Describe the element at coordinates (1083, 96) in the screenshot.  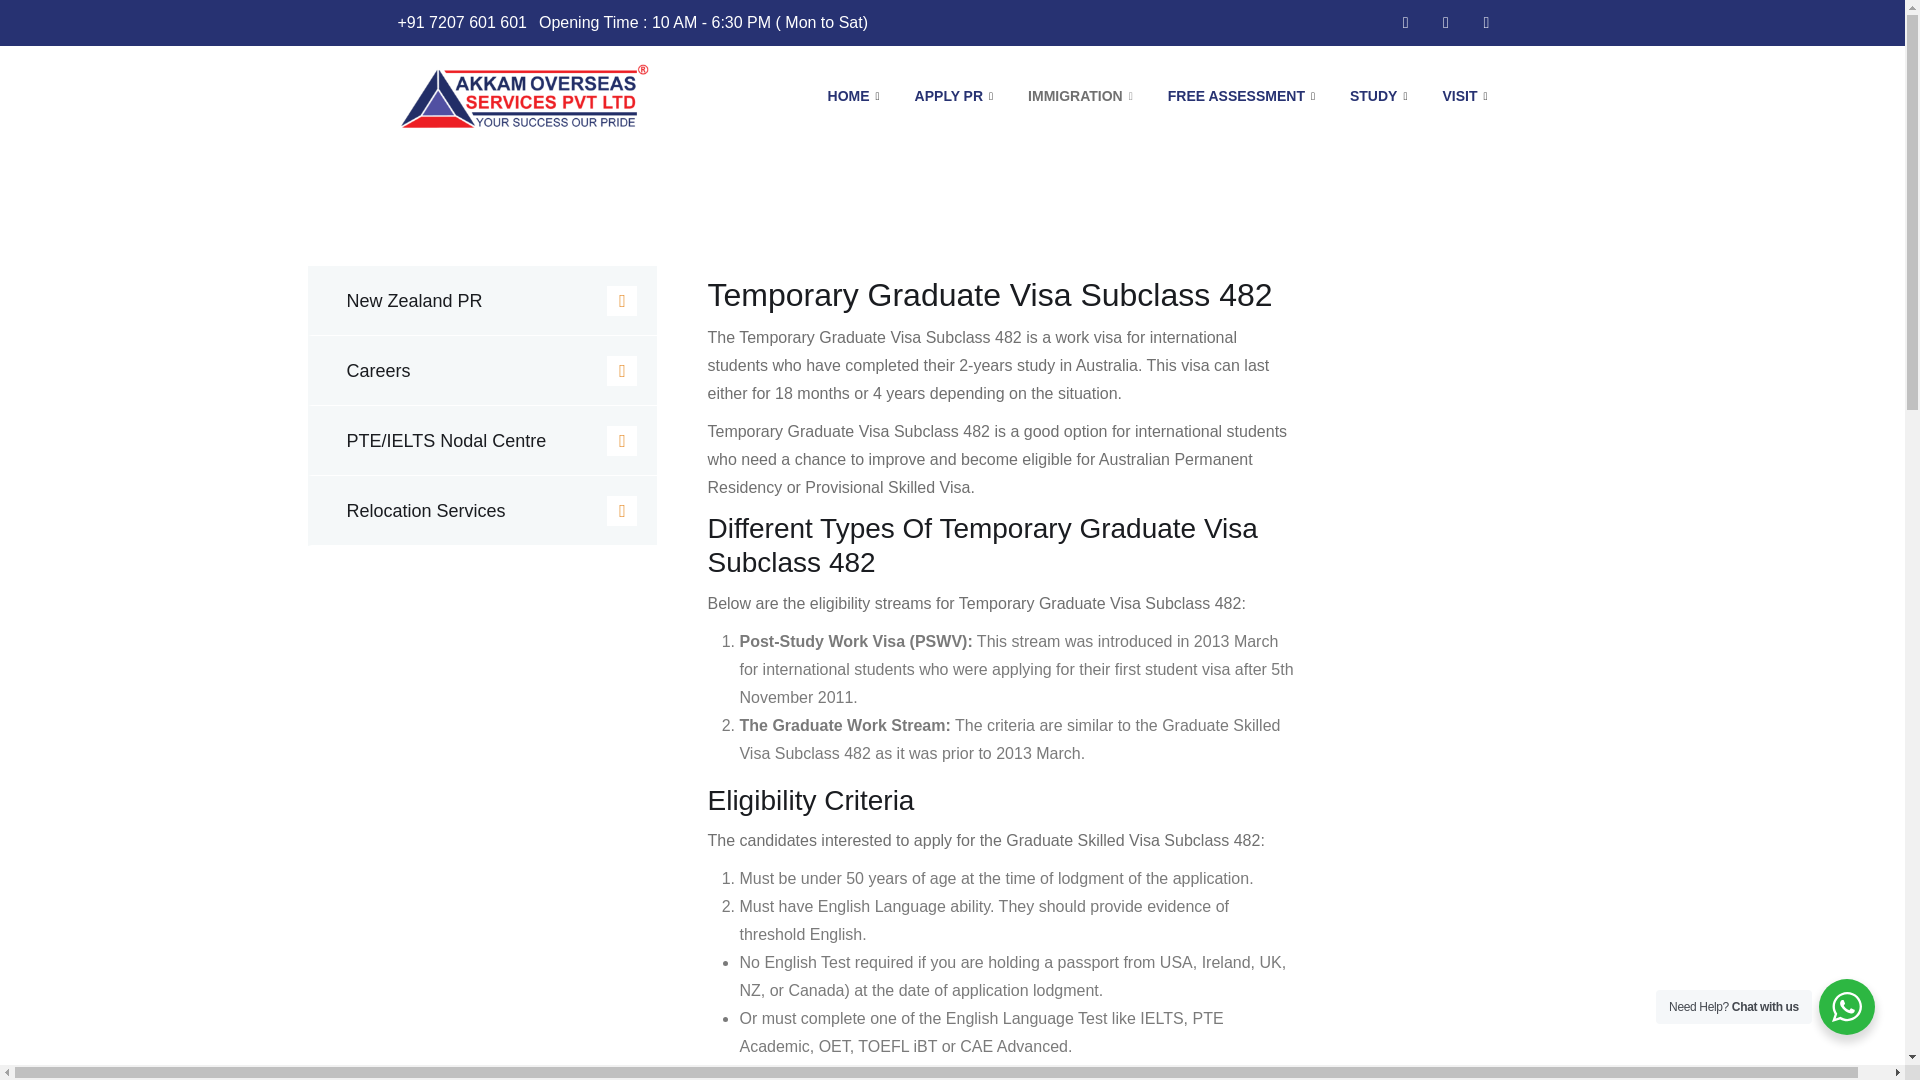
I see `IMMIGRATION` at that location.